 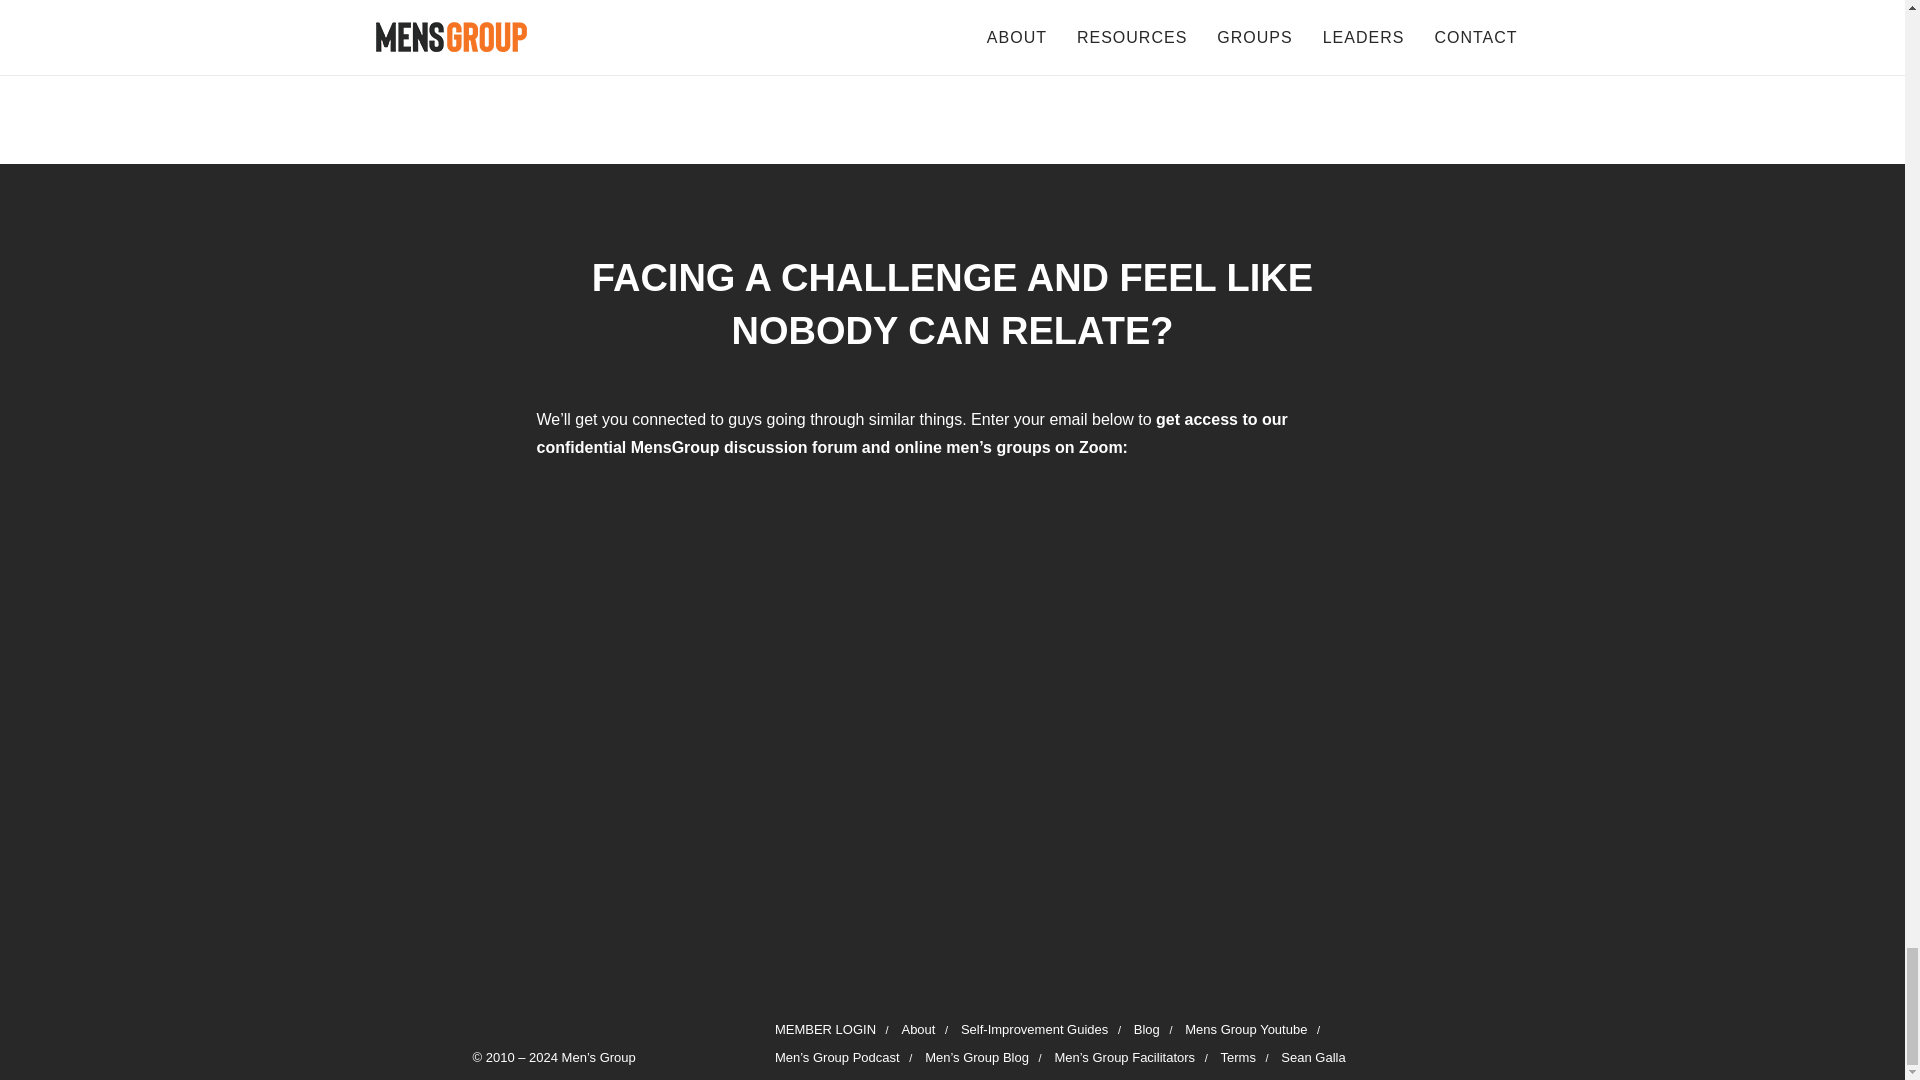 I want to click on Sean Galla, so click(x=1312, y=1056).